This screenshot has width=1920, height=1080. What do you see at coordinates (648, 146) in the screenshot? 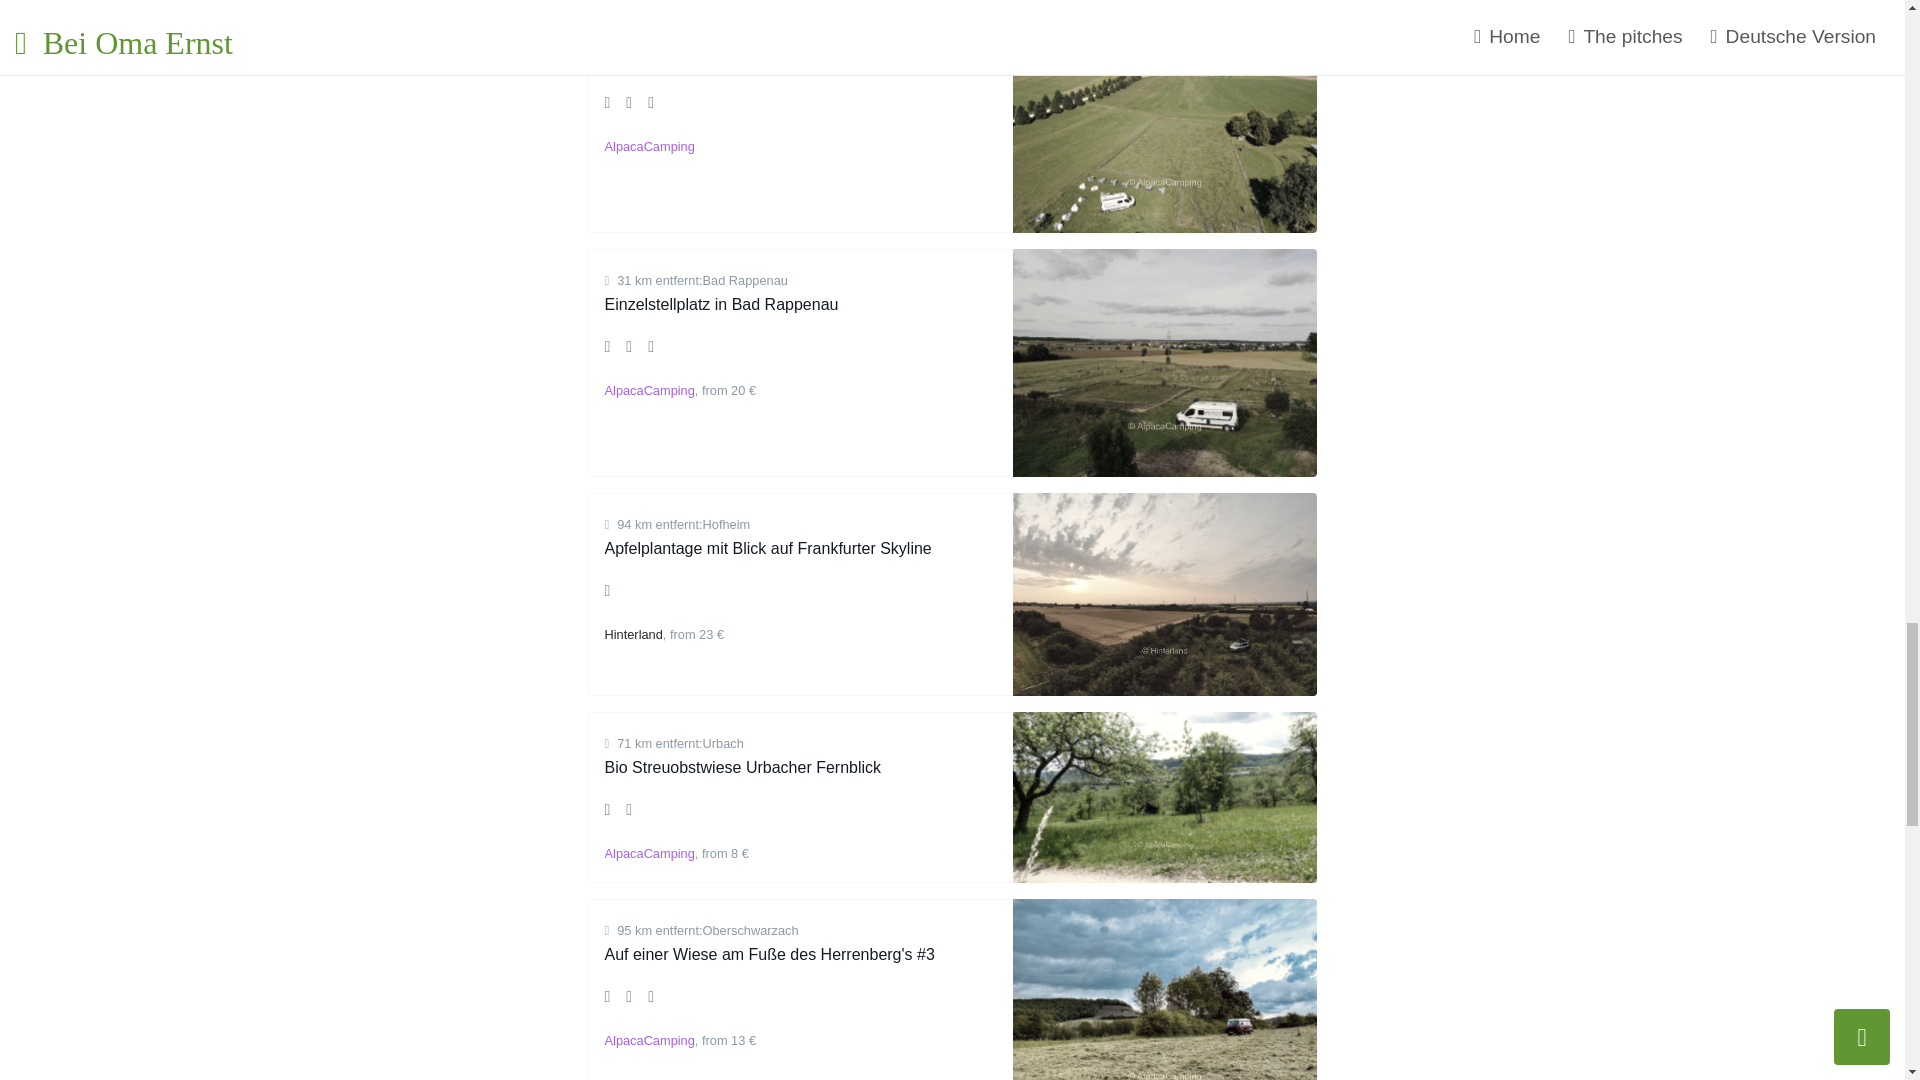
I see `AlpacaCamping` at bounding box center [648, 146].